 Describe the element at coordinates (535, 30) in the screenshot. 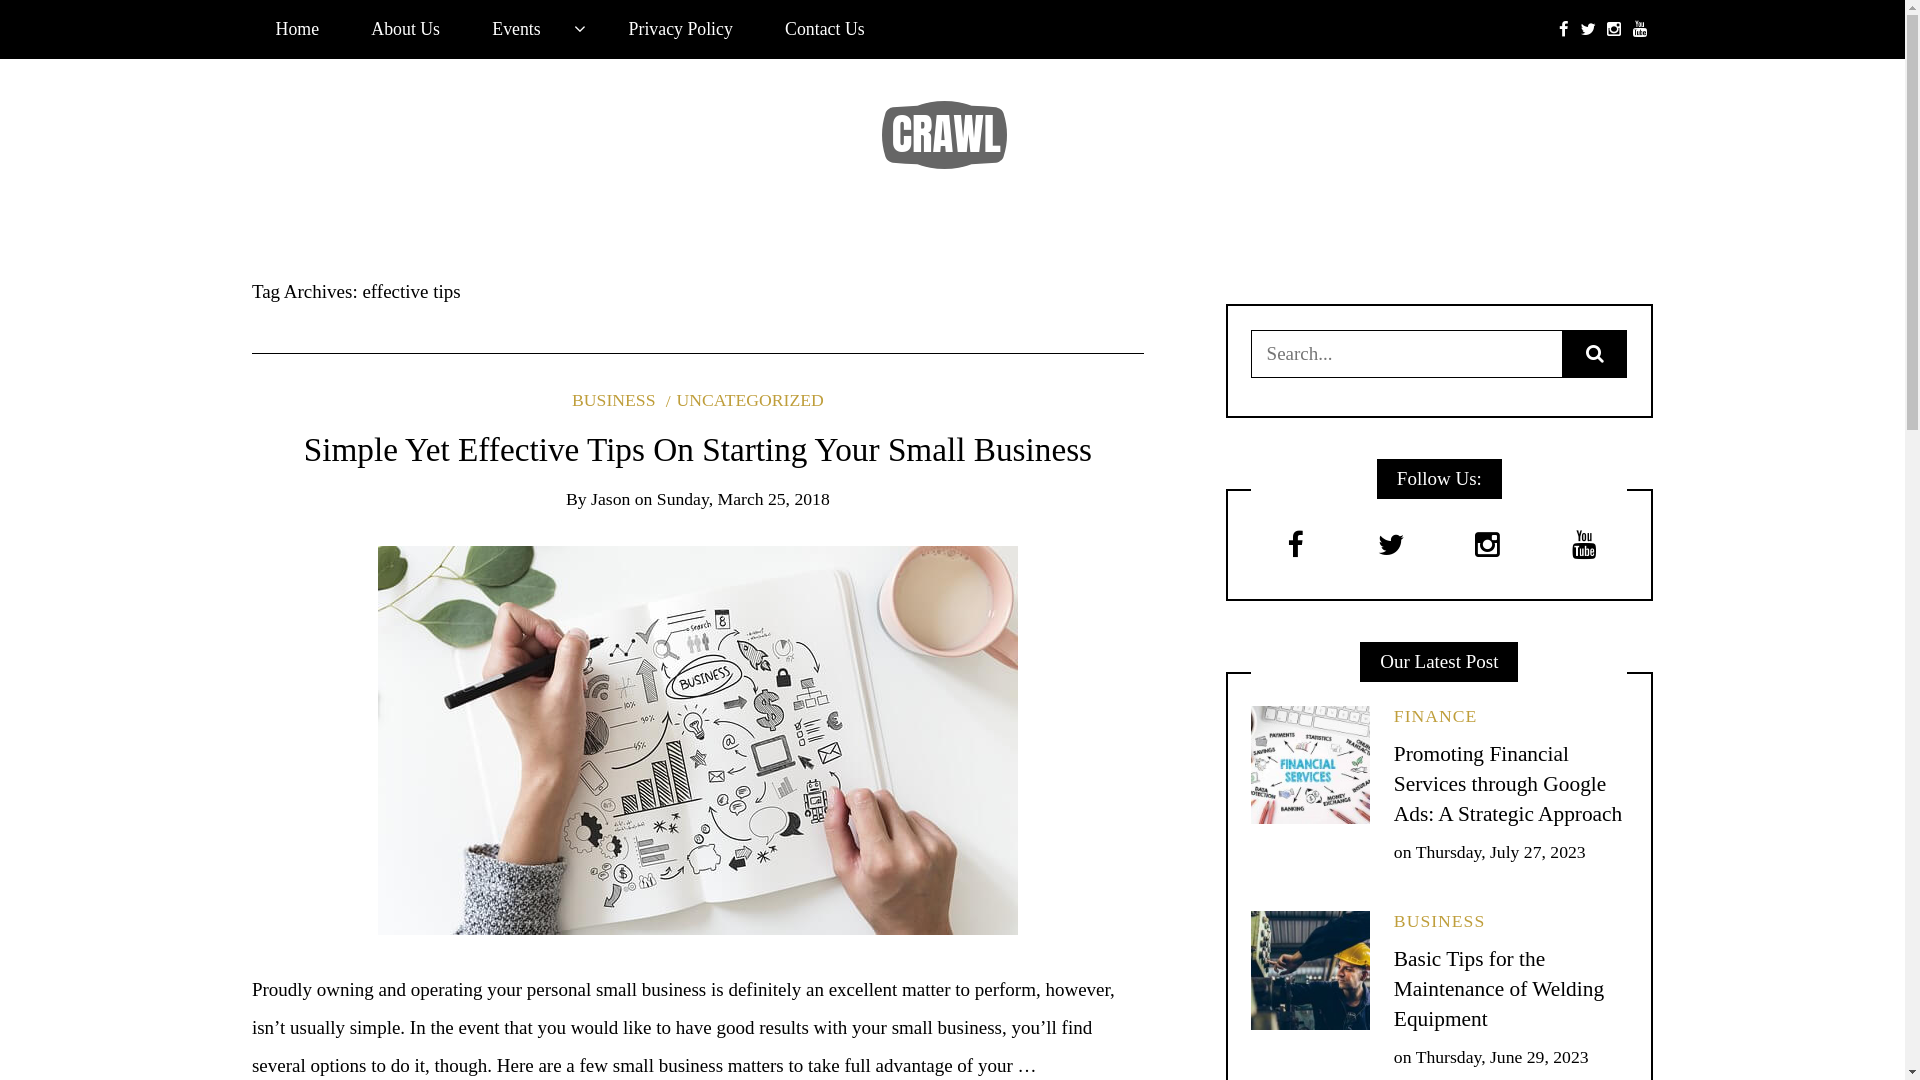

I see `Events` at that location.